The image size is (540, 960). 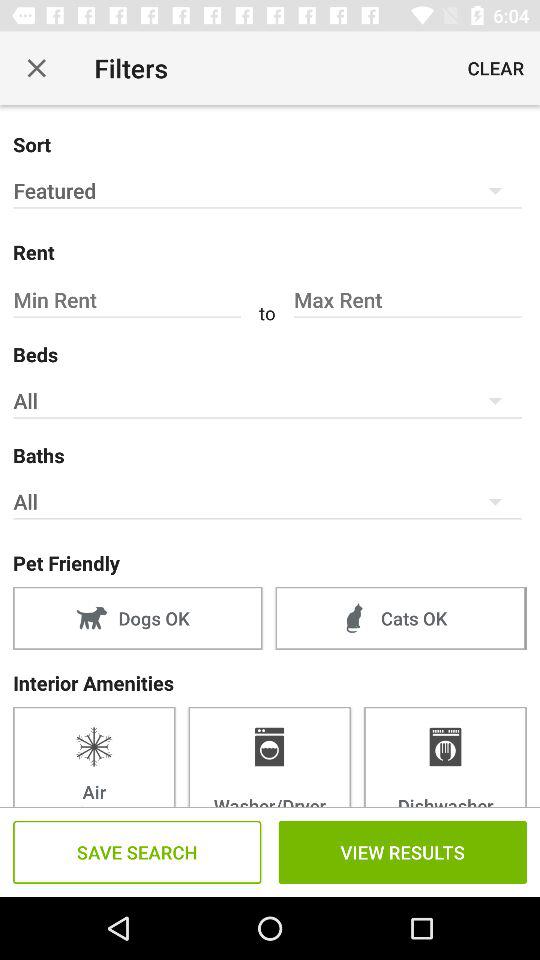 What do you see at coordinates (400, 618) in the screenshot?
I see `click the item next to the dogs ok item` at bounding box center [400, 618].